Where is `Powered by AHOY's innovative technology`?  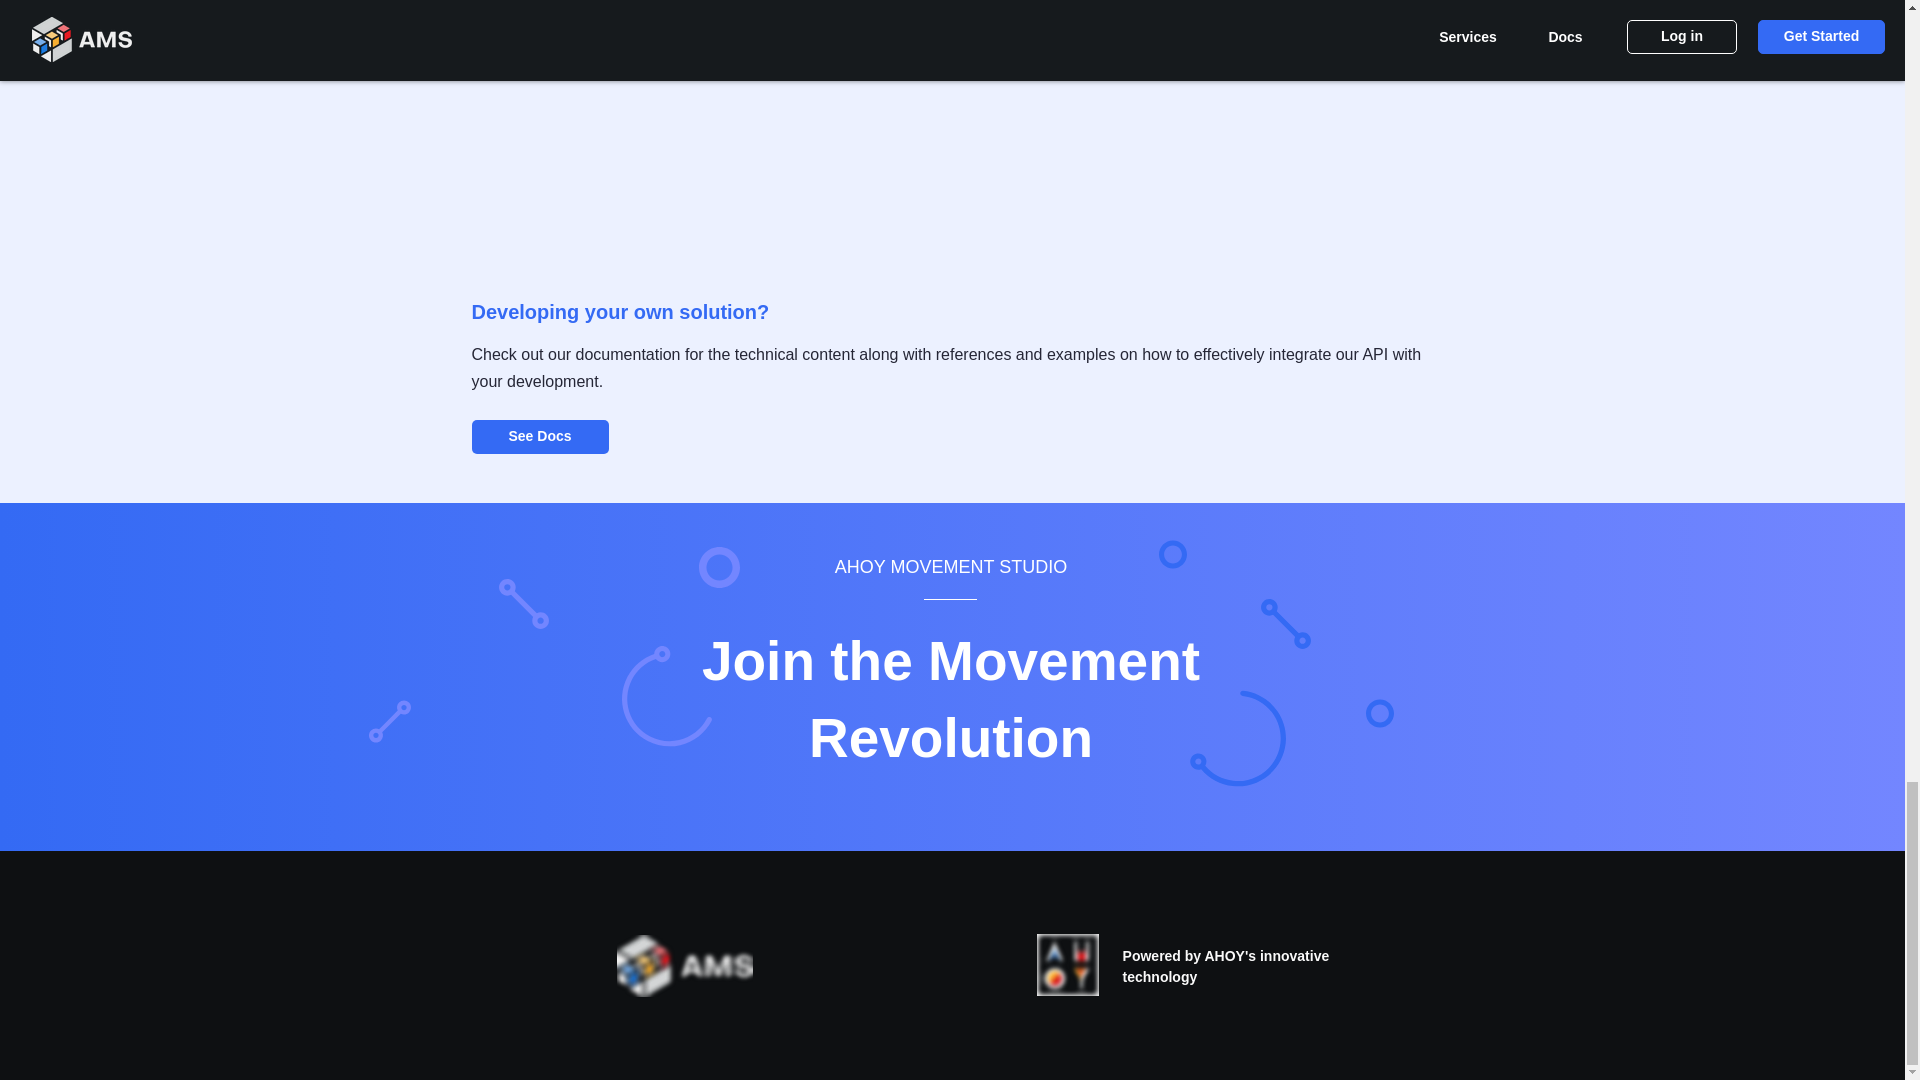
Powered by AHOY's innovative technology is located at coordinates (1226, 966).